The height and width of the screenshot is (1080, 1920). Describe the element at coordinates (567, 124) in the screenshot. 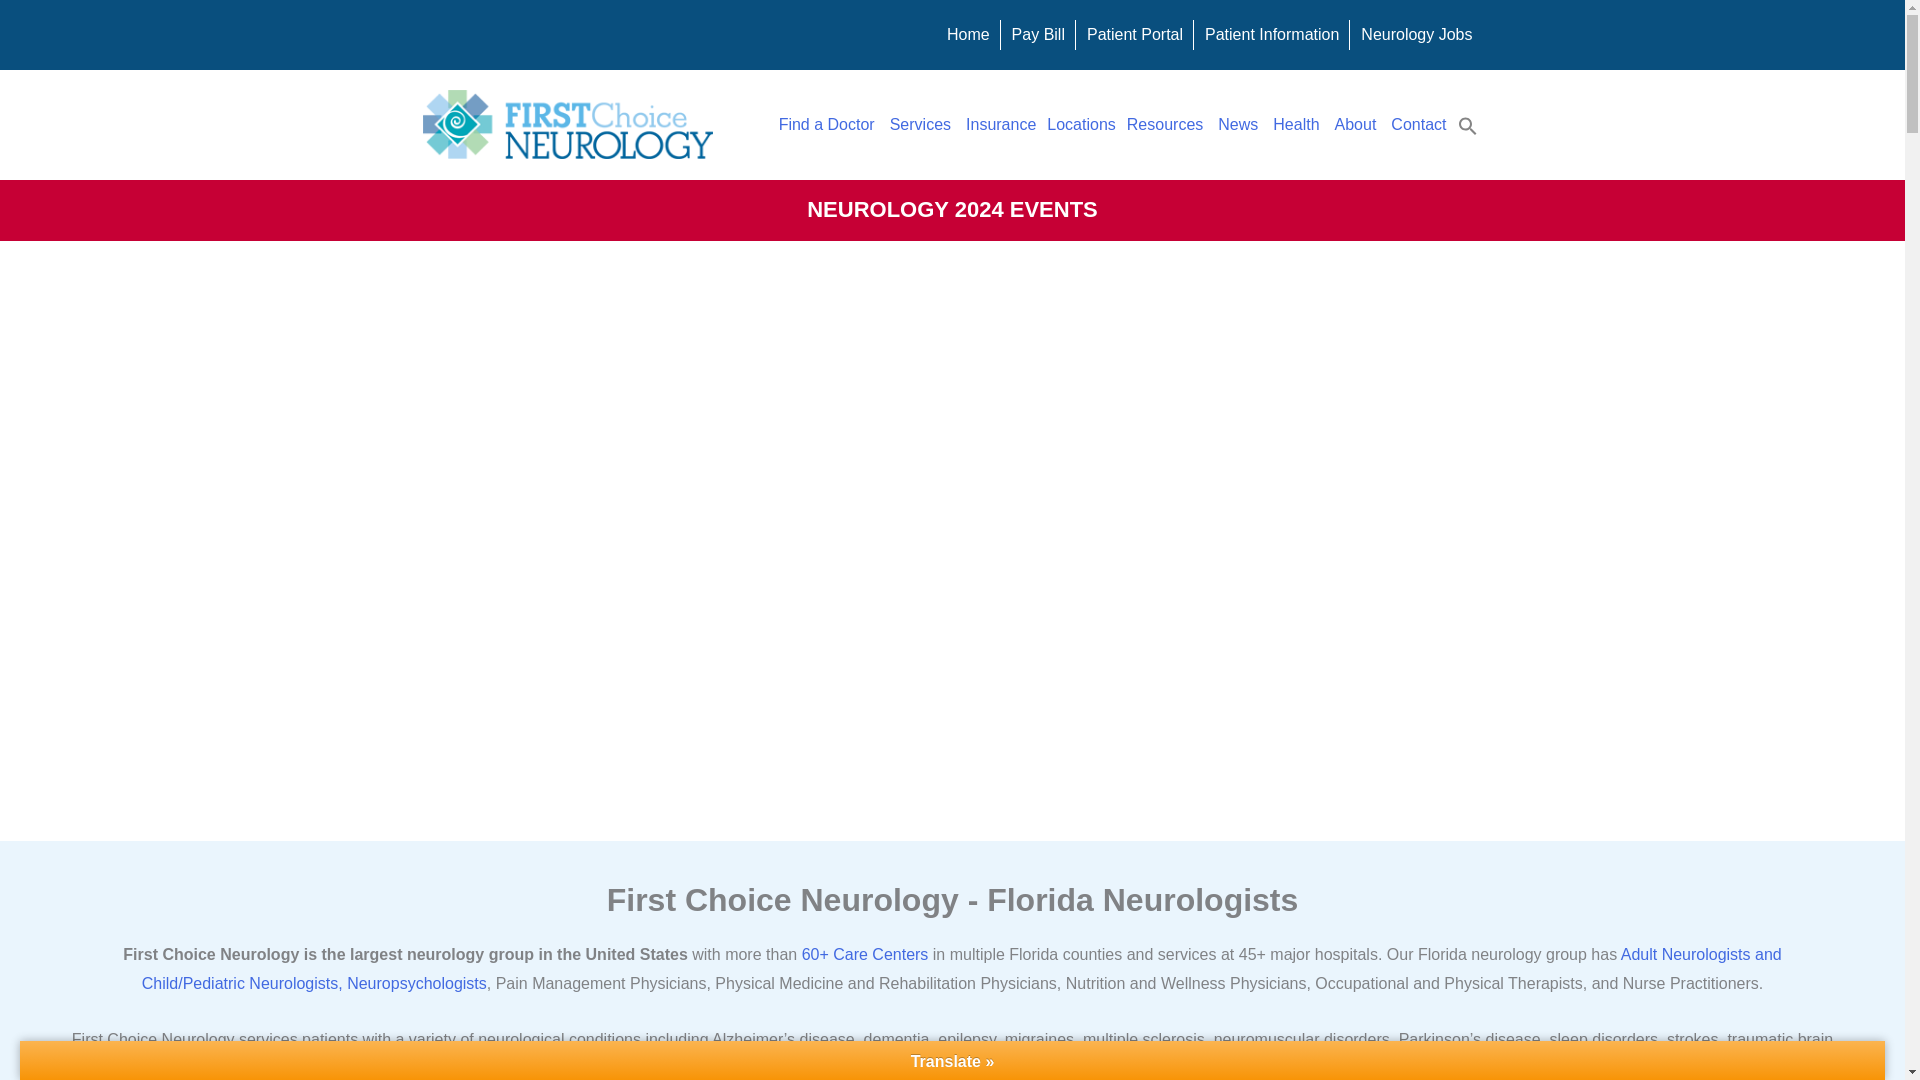

I see `First Choice Neurology` at that location.